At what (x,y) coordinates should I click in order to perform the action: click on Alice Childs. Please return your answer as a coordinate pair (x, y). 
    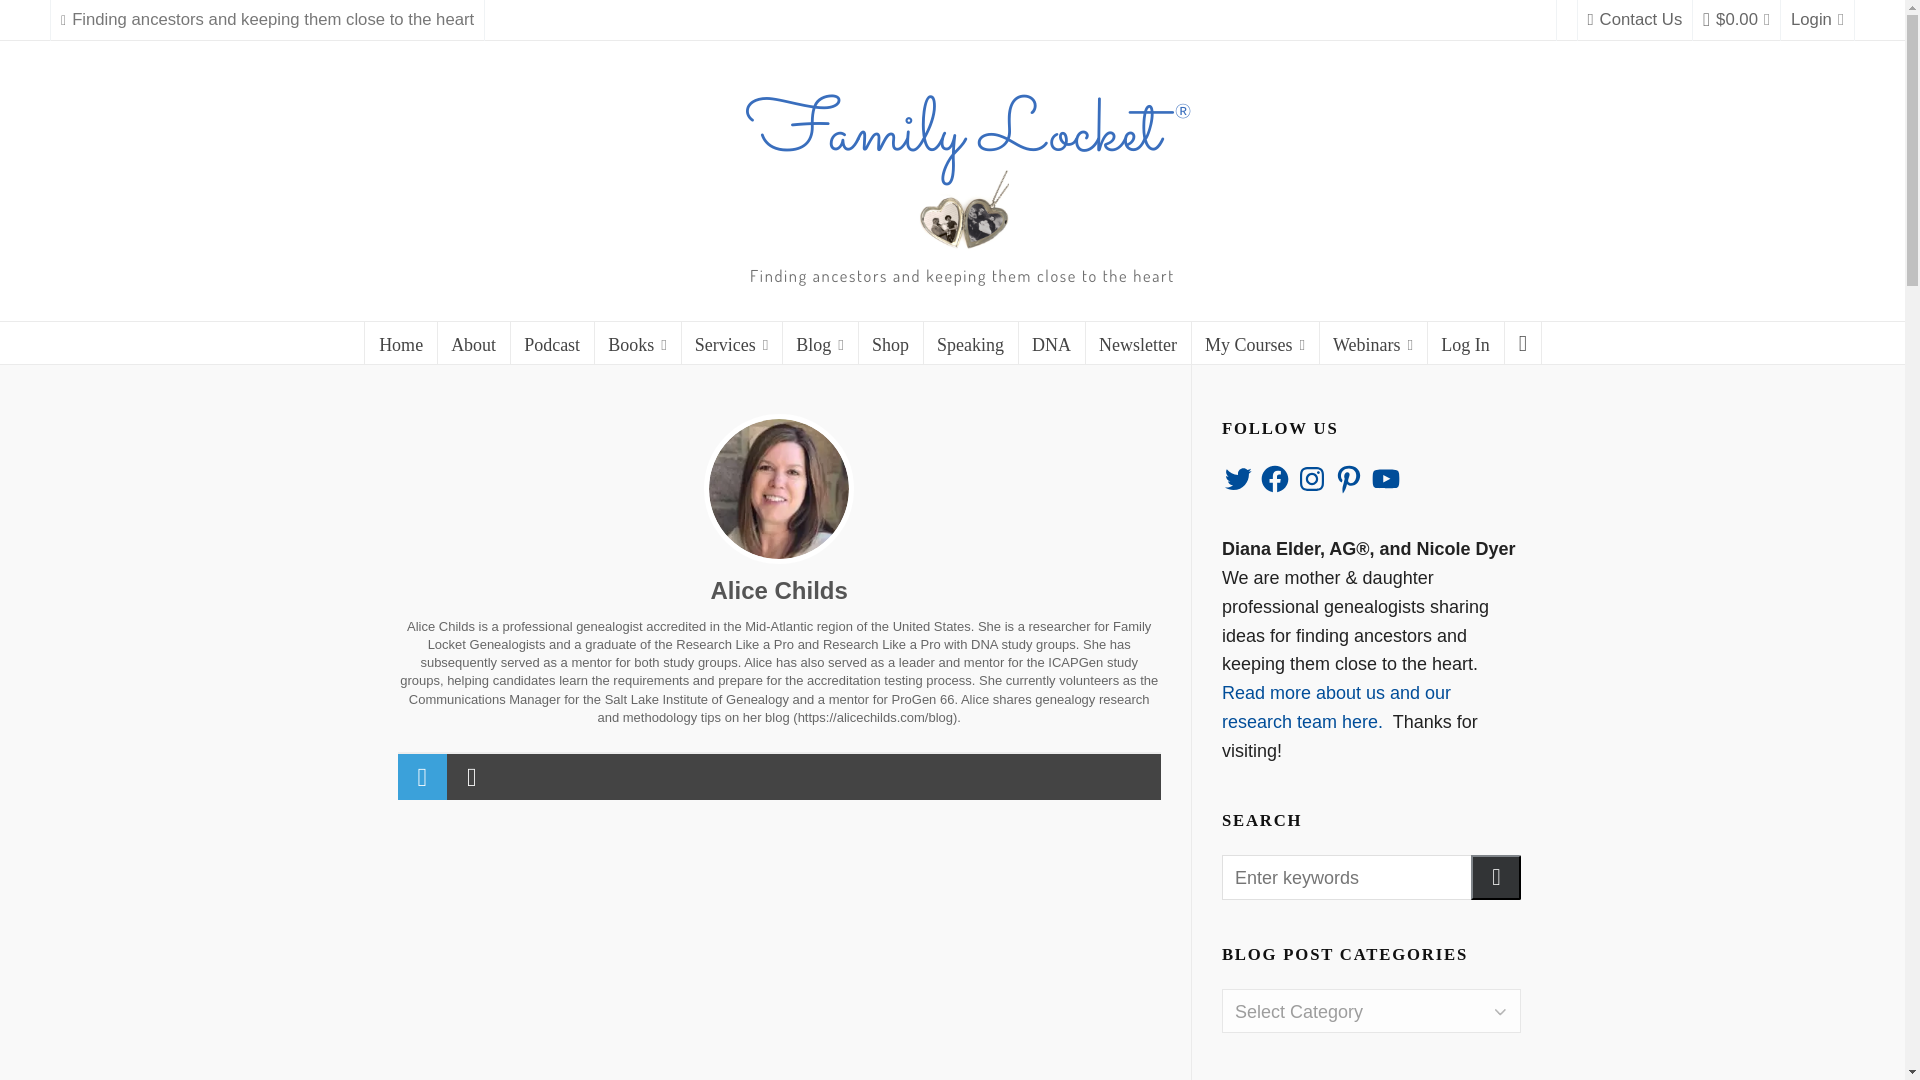
    Looking at the image, I should click on (779, 488).